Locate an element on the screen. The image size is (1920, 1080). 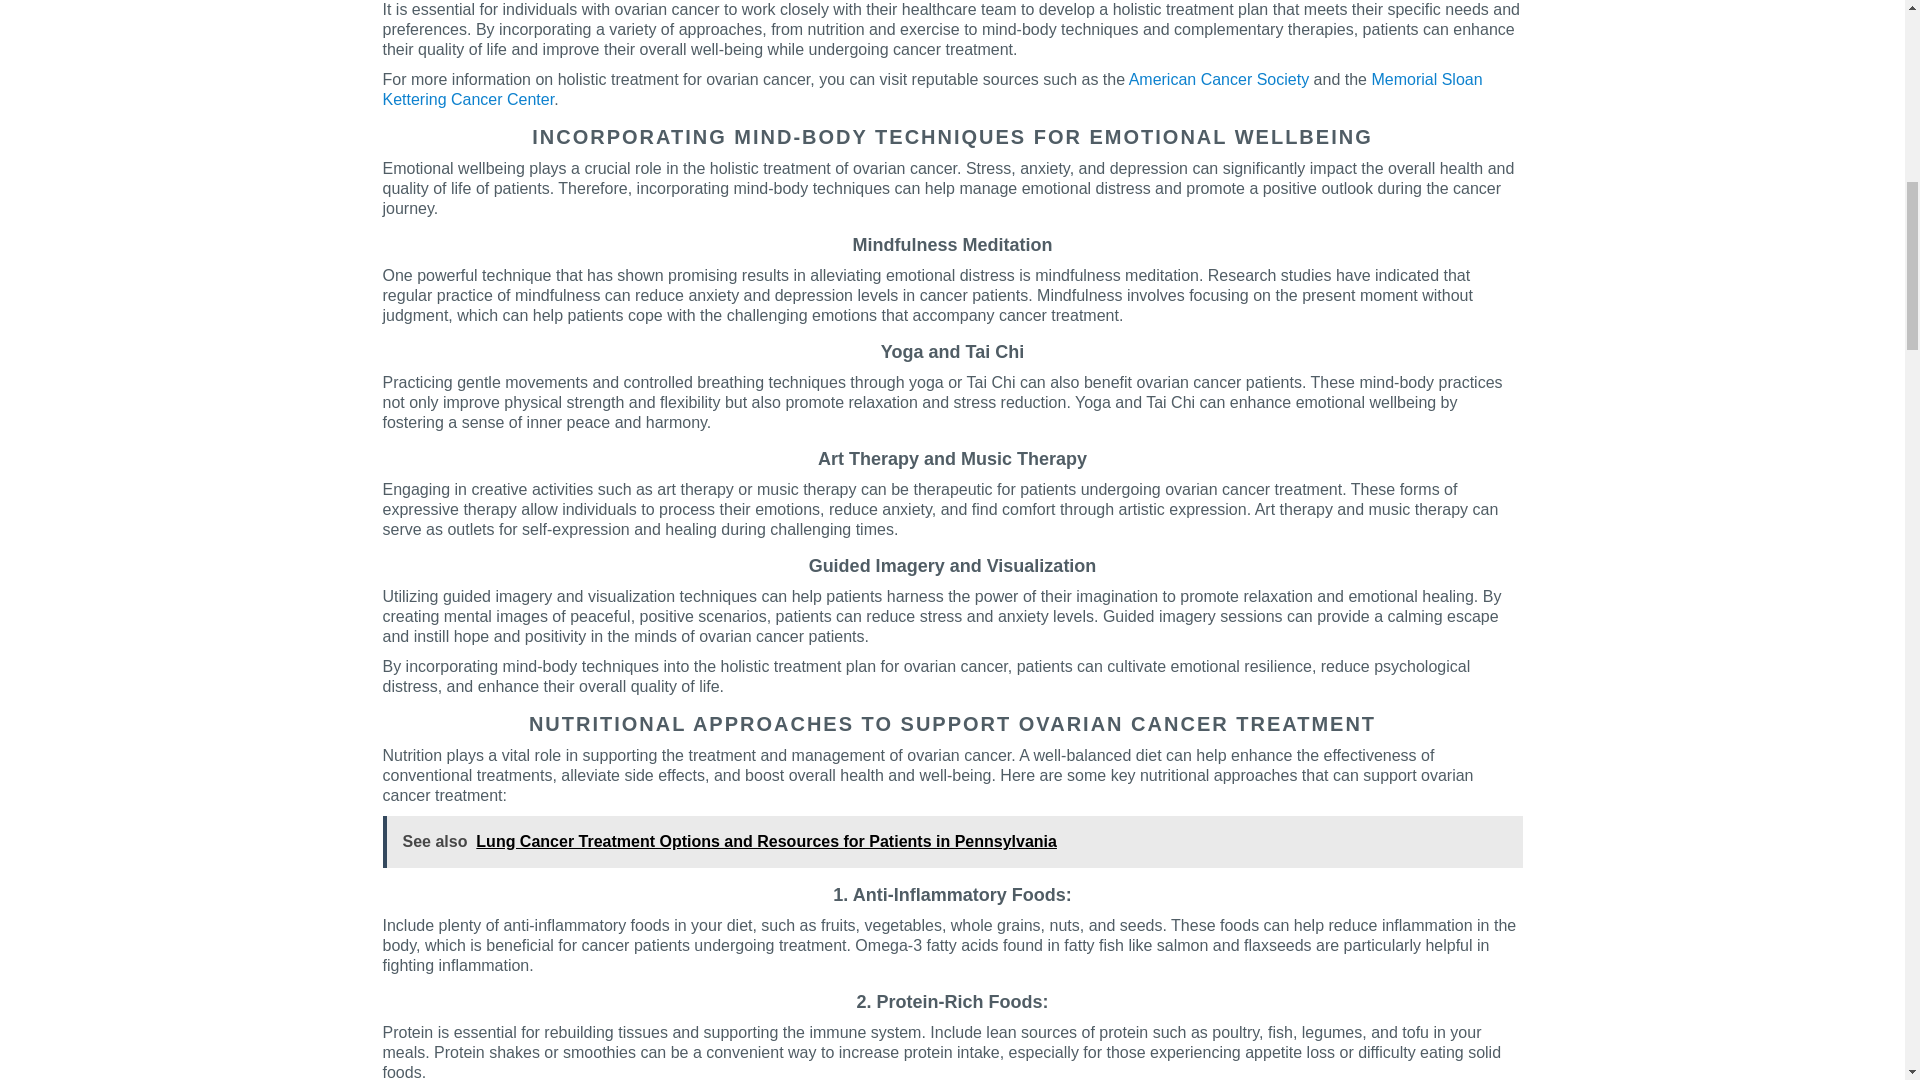
Memorial Sloan Kettering Cancer Center is located at coordinates (932, 90).